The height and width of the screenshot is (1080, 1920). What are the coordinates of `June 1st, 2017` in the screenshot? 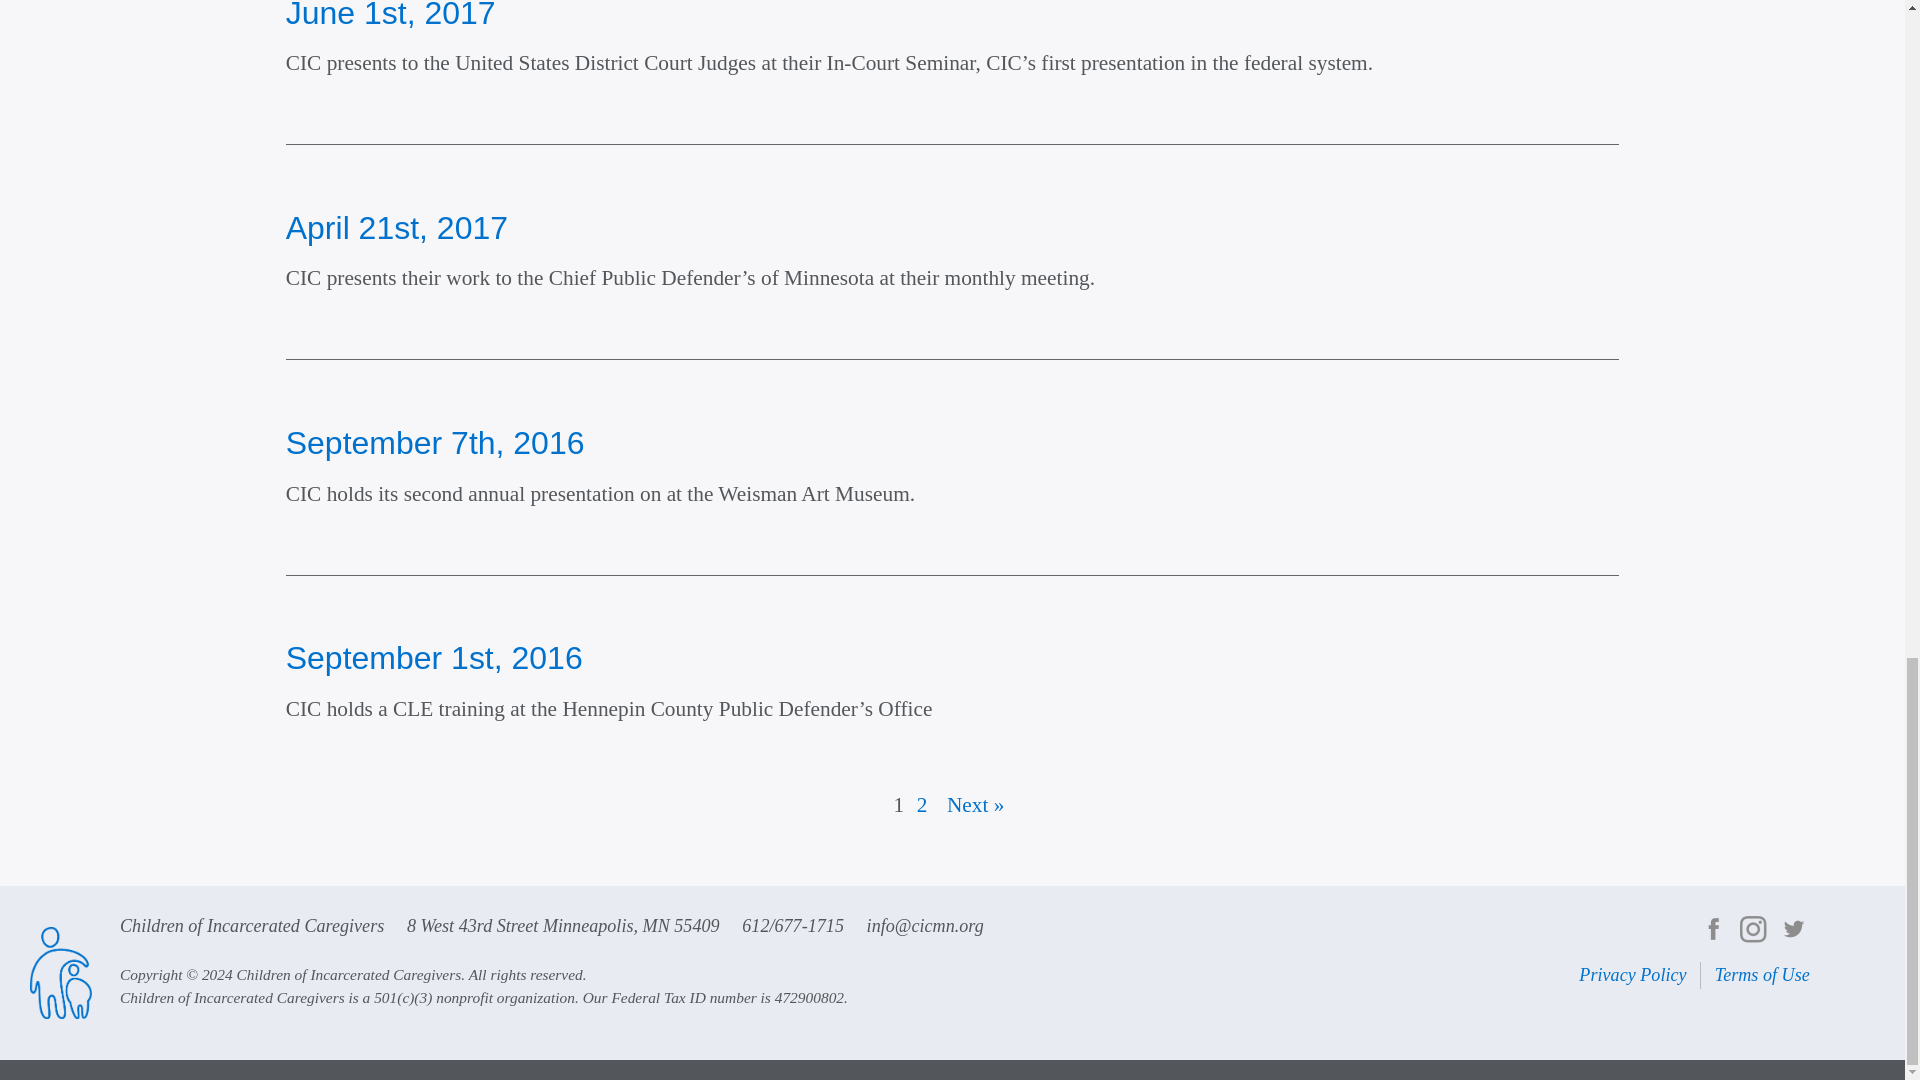 It's located at (390, 15).